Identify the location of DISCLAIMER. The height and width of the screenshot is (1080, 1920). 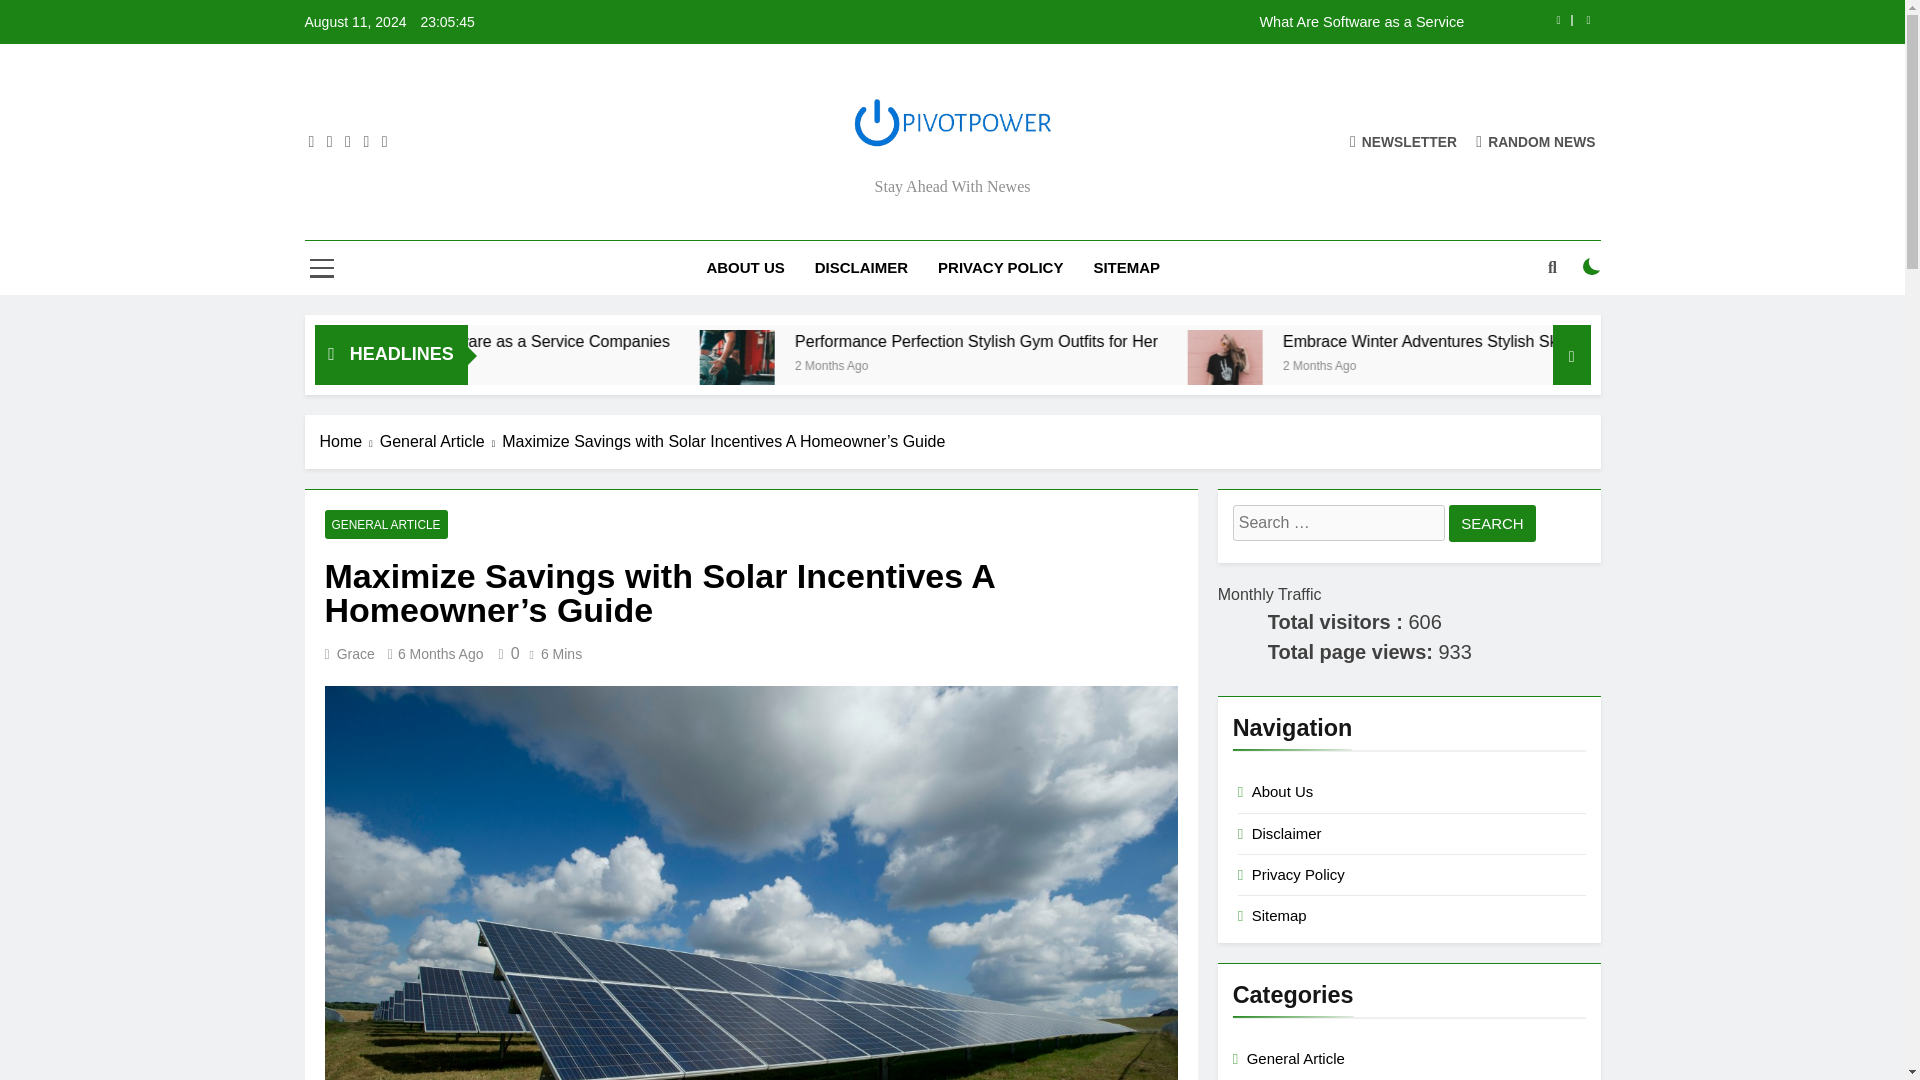
(862, 267).